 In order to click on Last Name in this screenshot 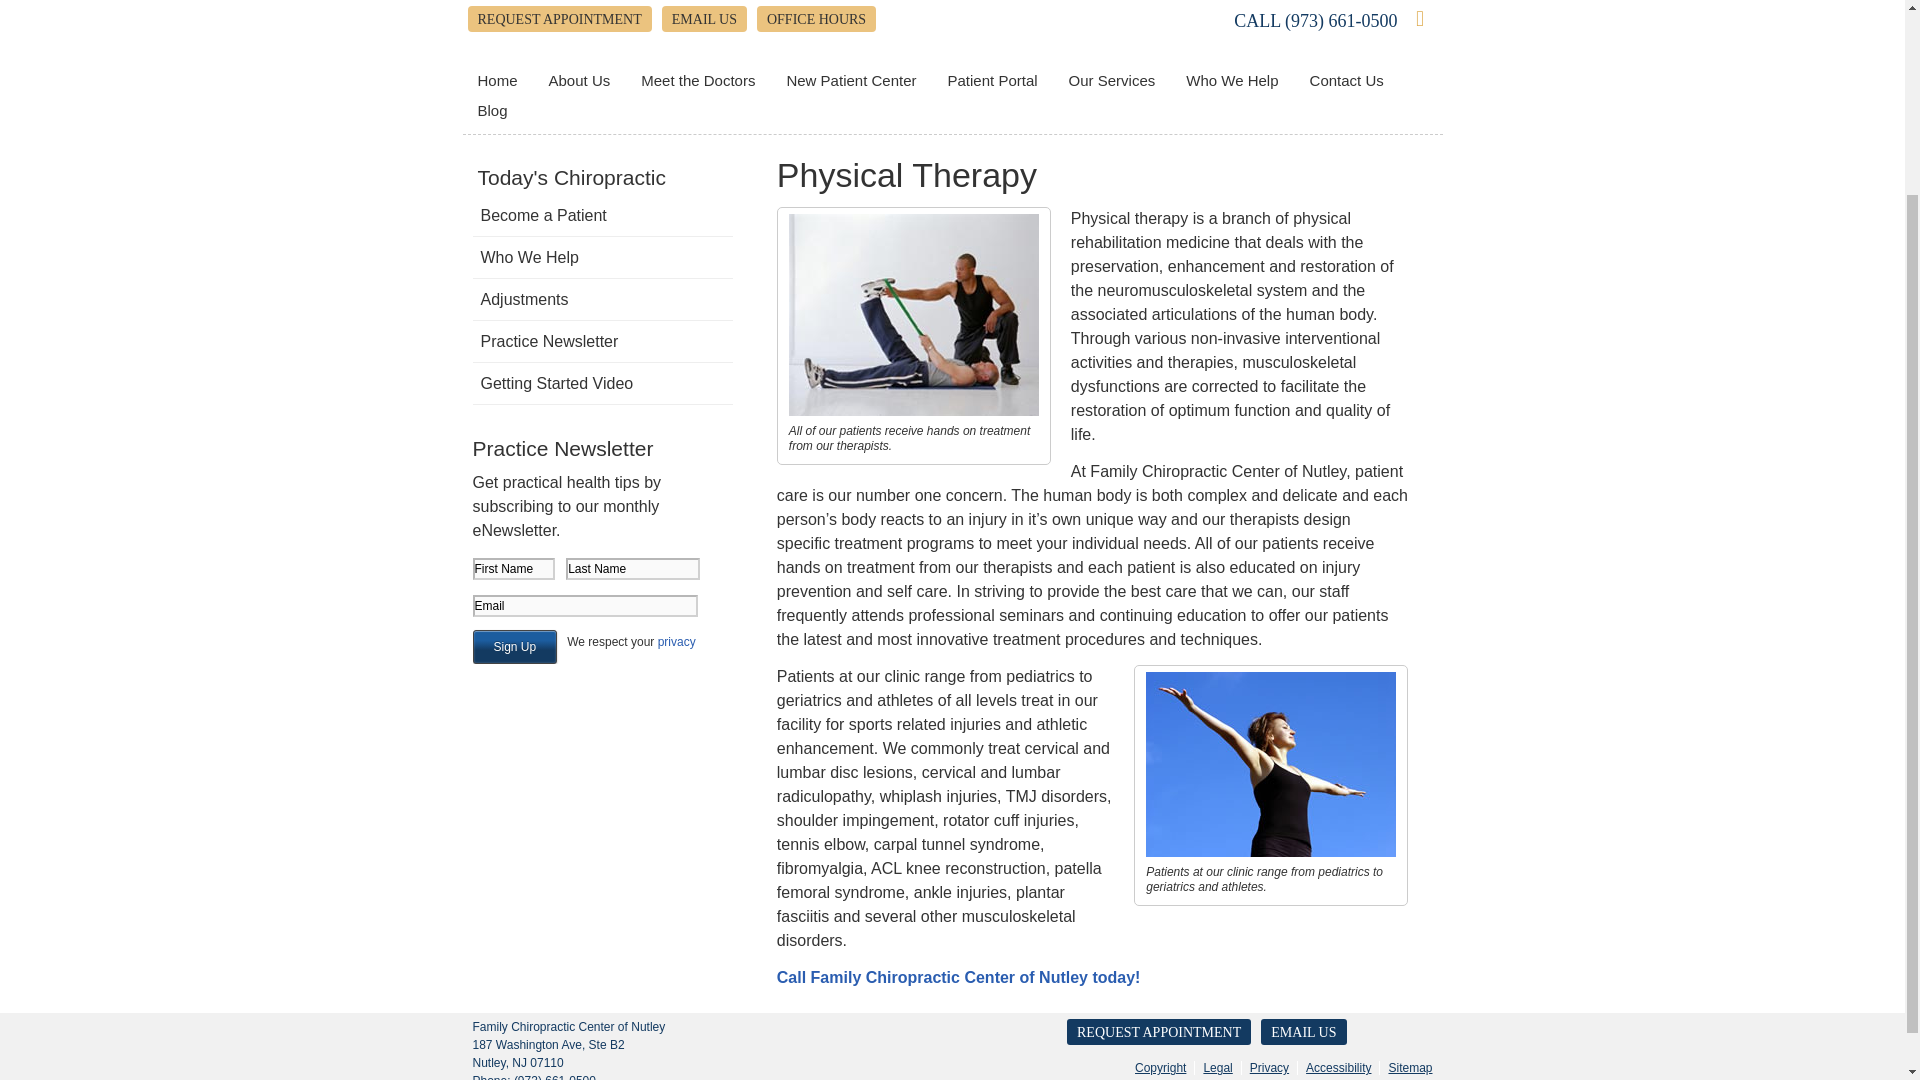, I will do `click(633, 568)`.